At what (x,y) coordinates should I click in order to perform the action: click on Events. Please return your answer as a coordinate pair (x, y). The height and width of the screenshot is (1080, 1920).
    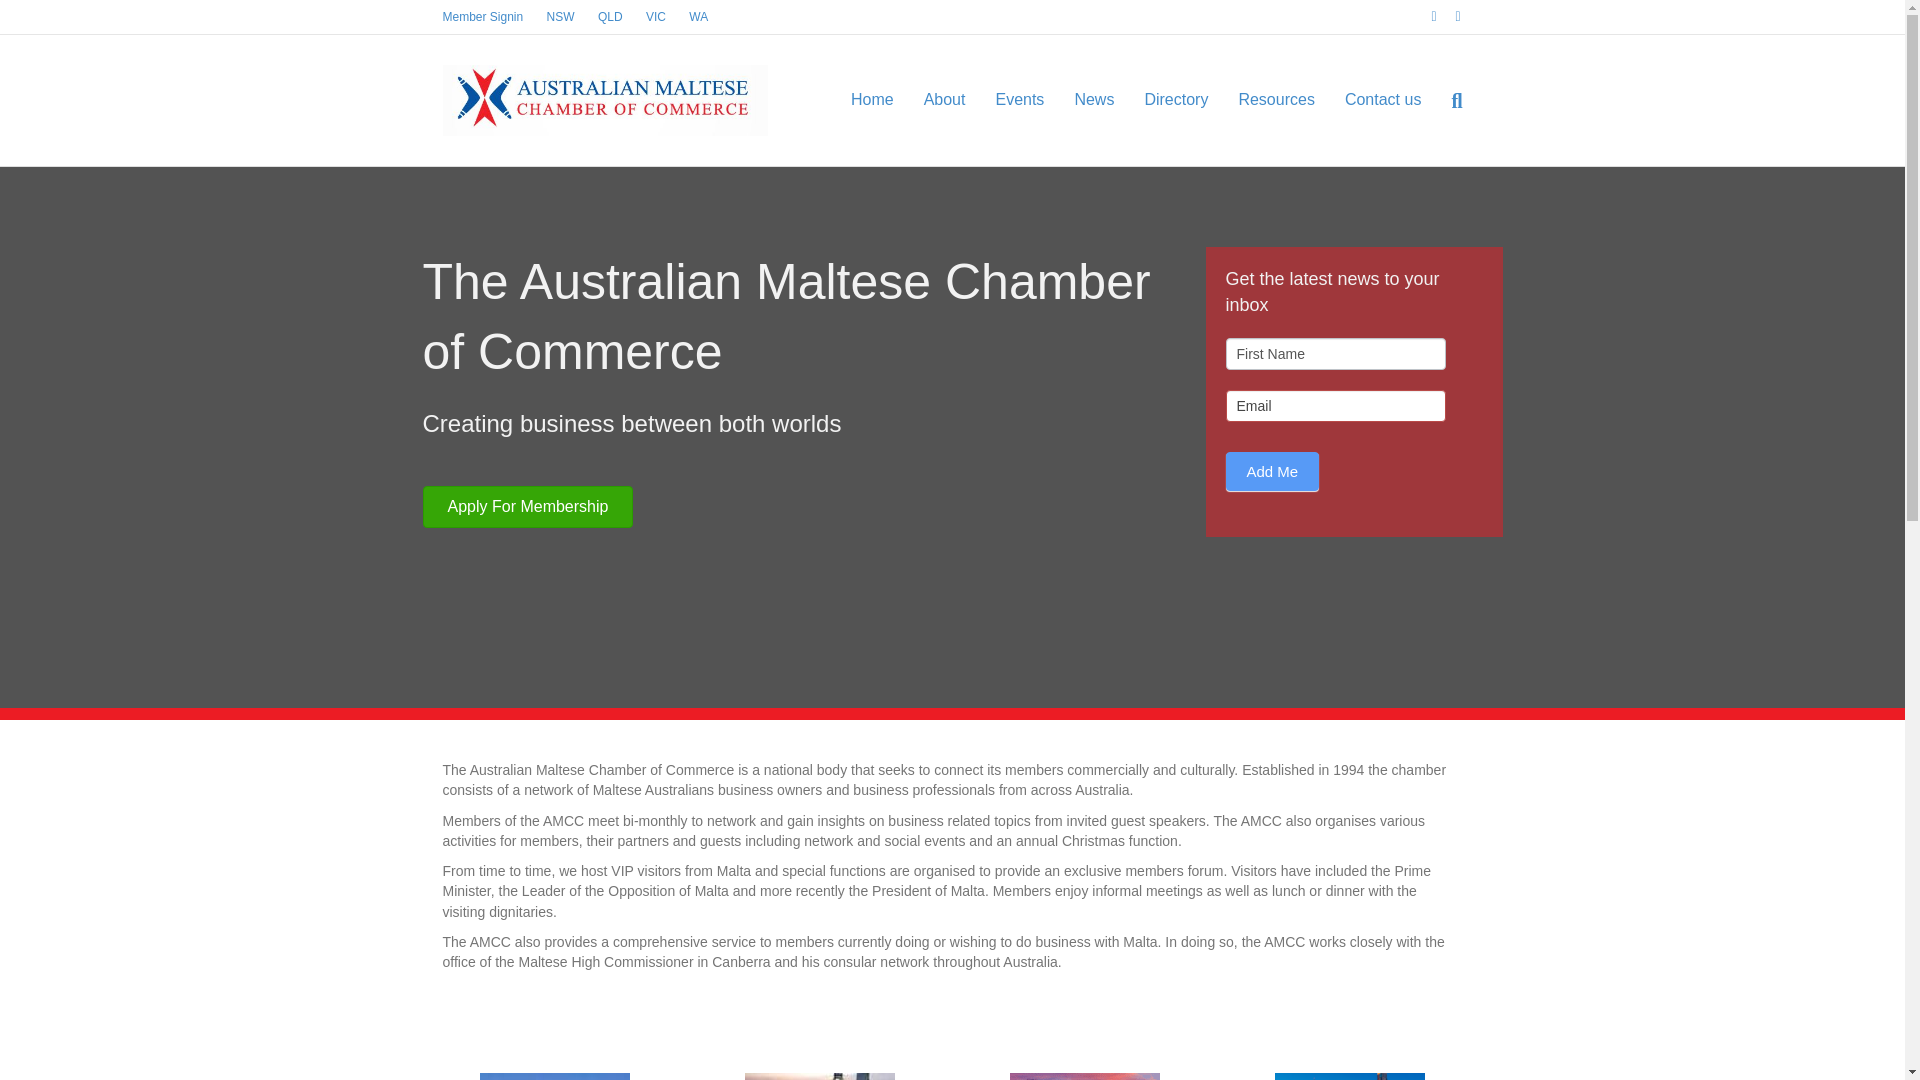
    Looking at the image, I should click on (1019, 100).